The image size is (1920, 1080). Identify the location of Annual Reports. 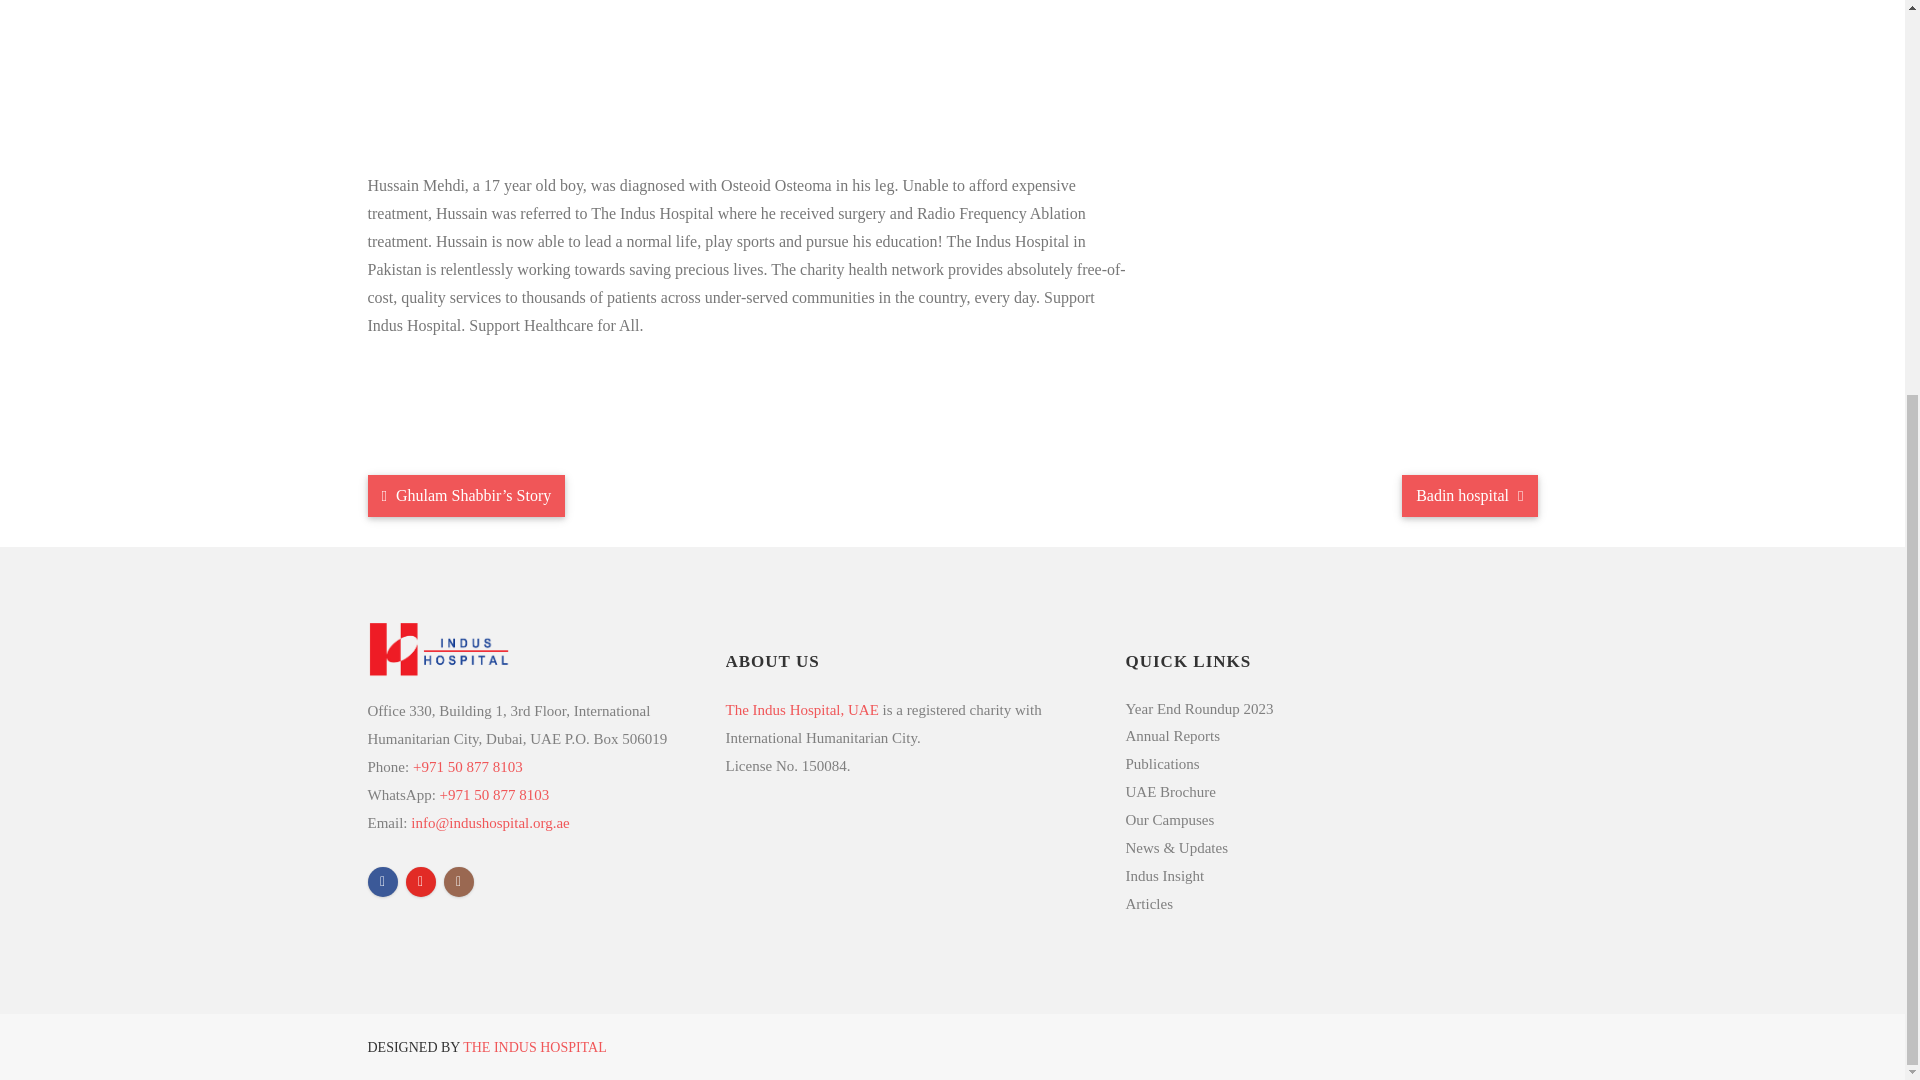
(1310, 735).